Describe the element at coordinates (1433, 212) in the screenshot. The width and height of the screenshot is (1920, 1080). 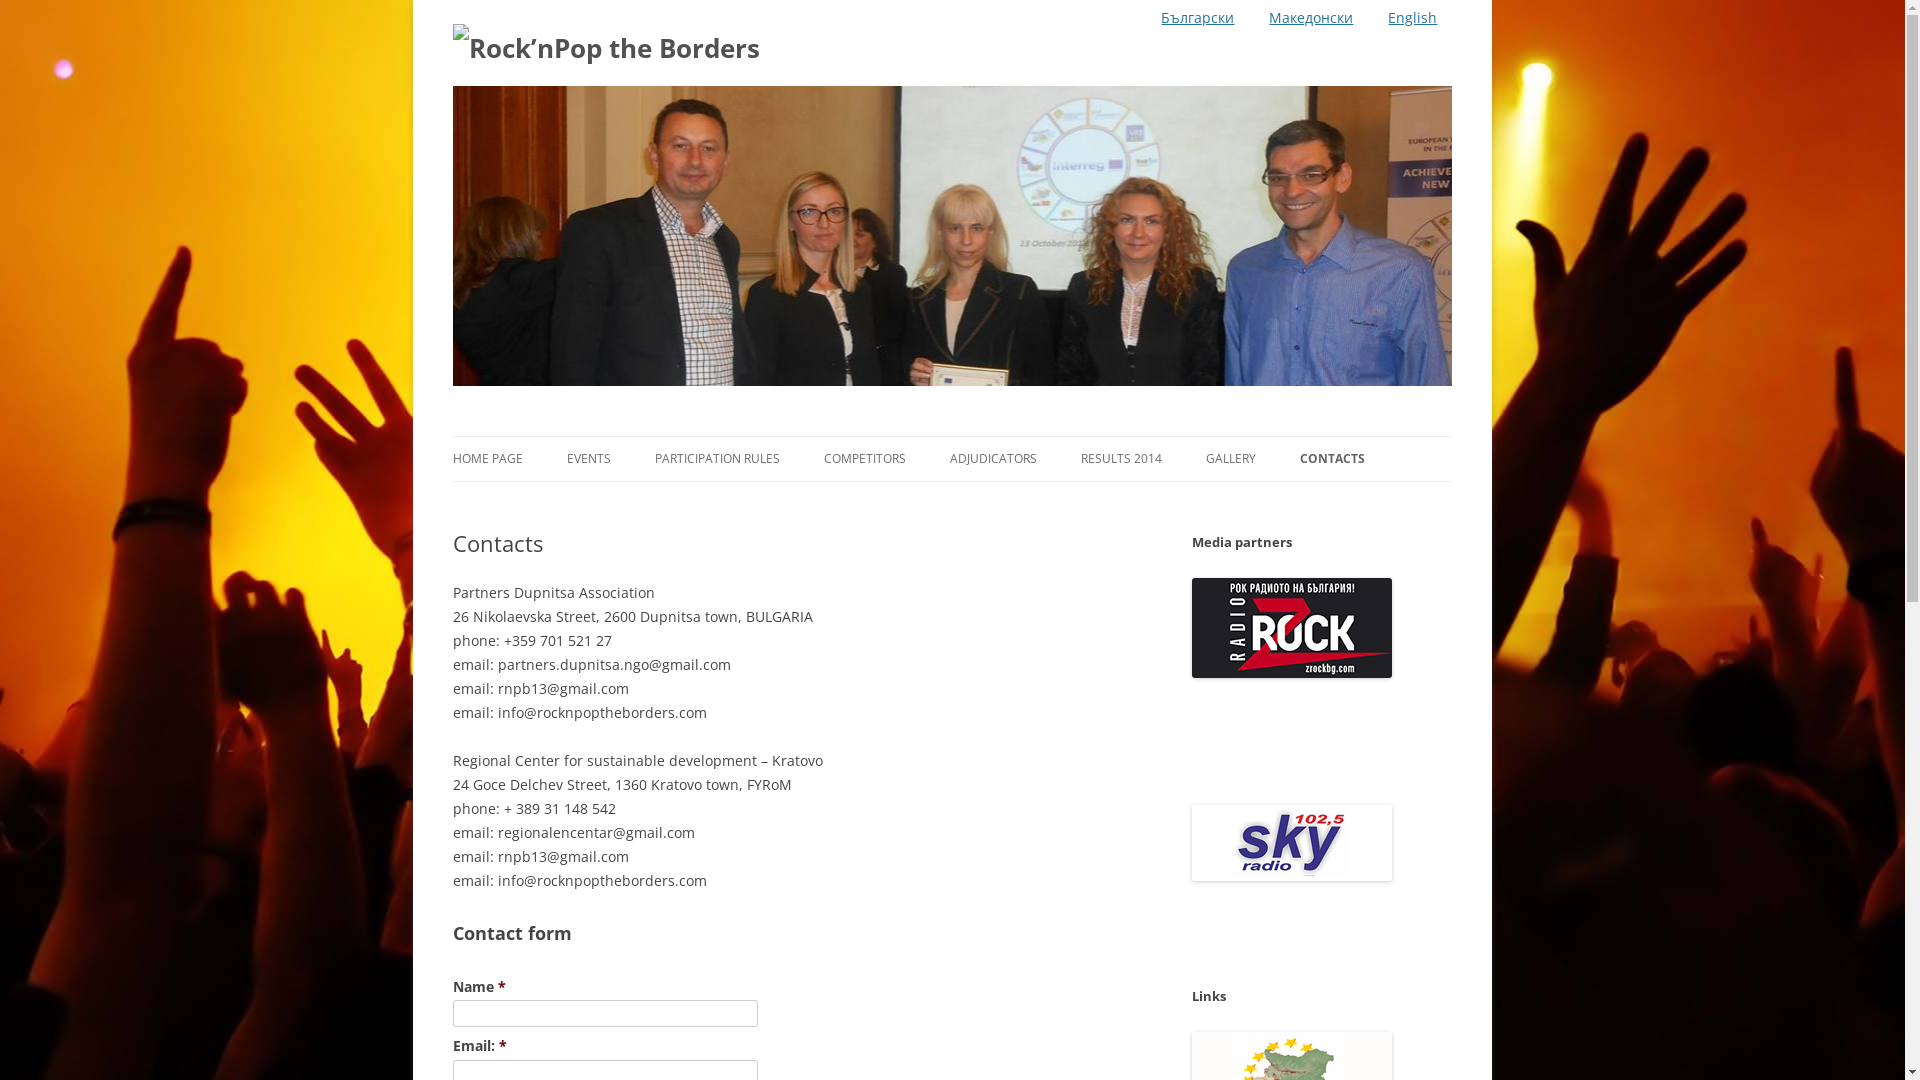
I see `Next` at that location.